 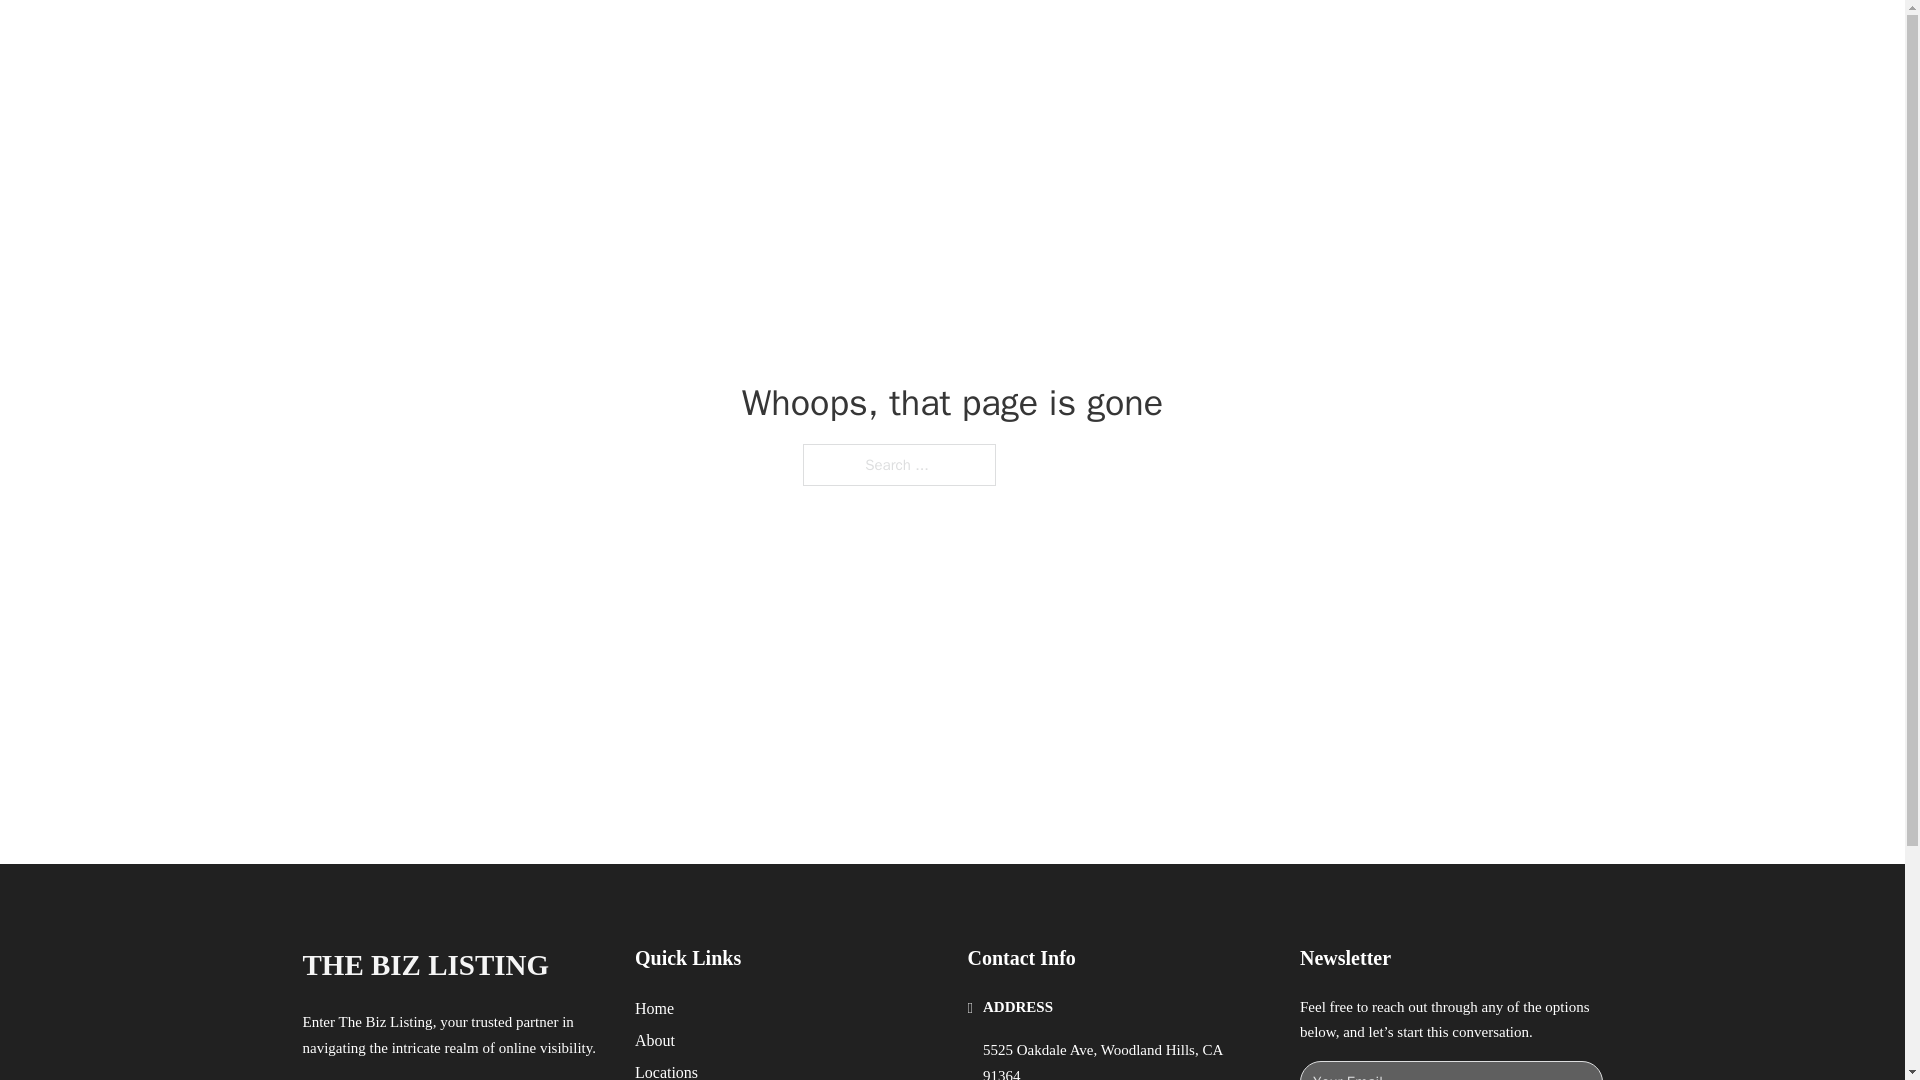 What do you see at coordinates (1212, 38) in the screenshot?
I see `HOME` at bounding box center [1212, 38].